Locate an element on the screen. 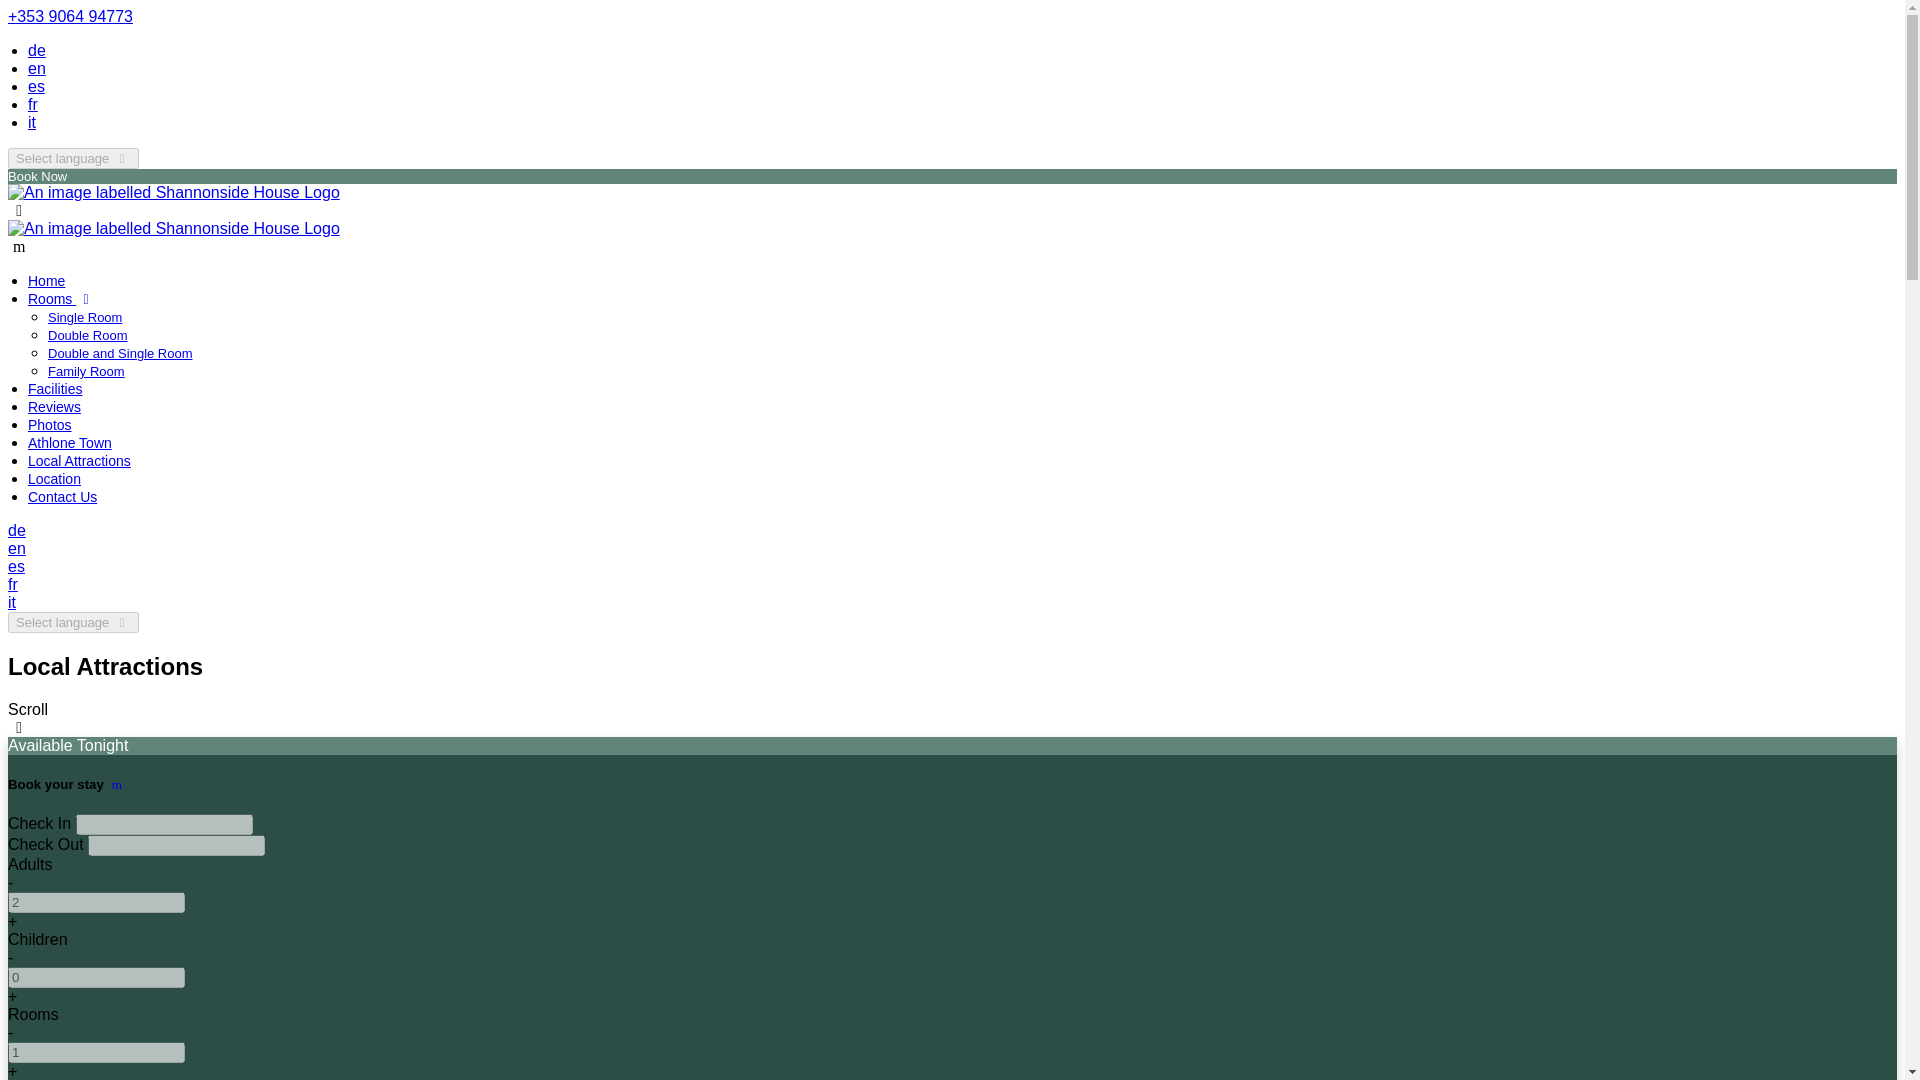  Athlone Town is located at coordinates (70, 443).